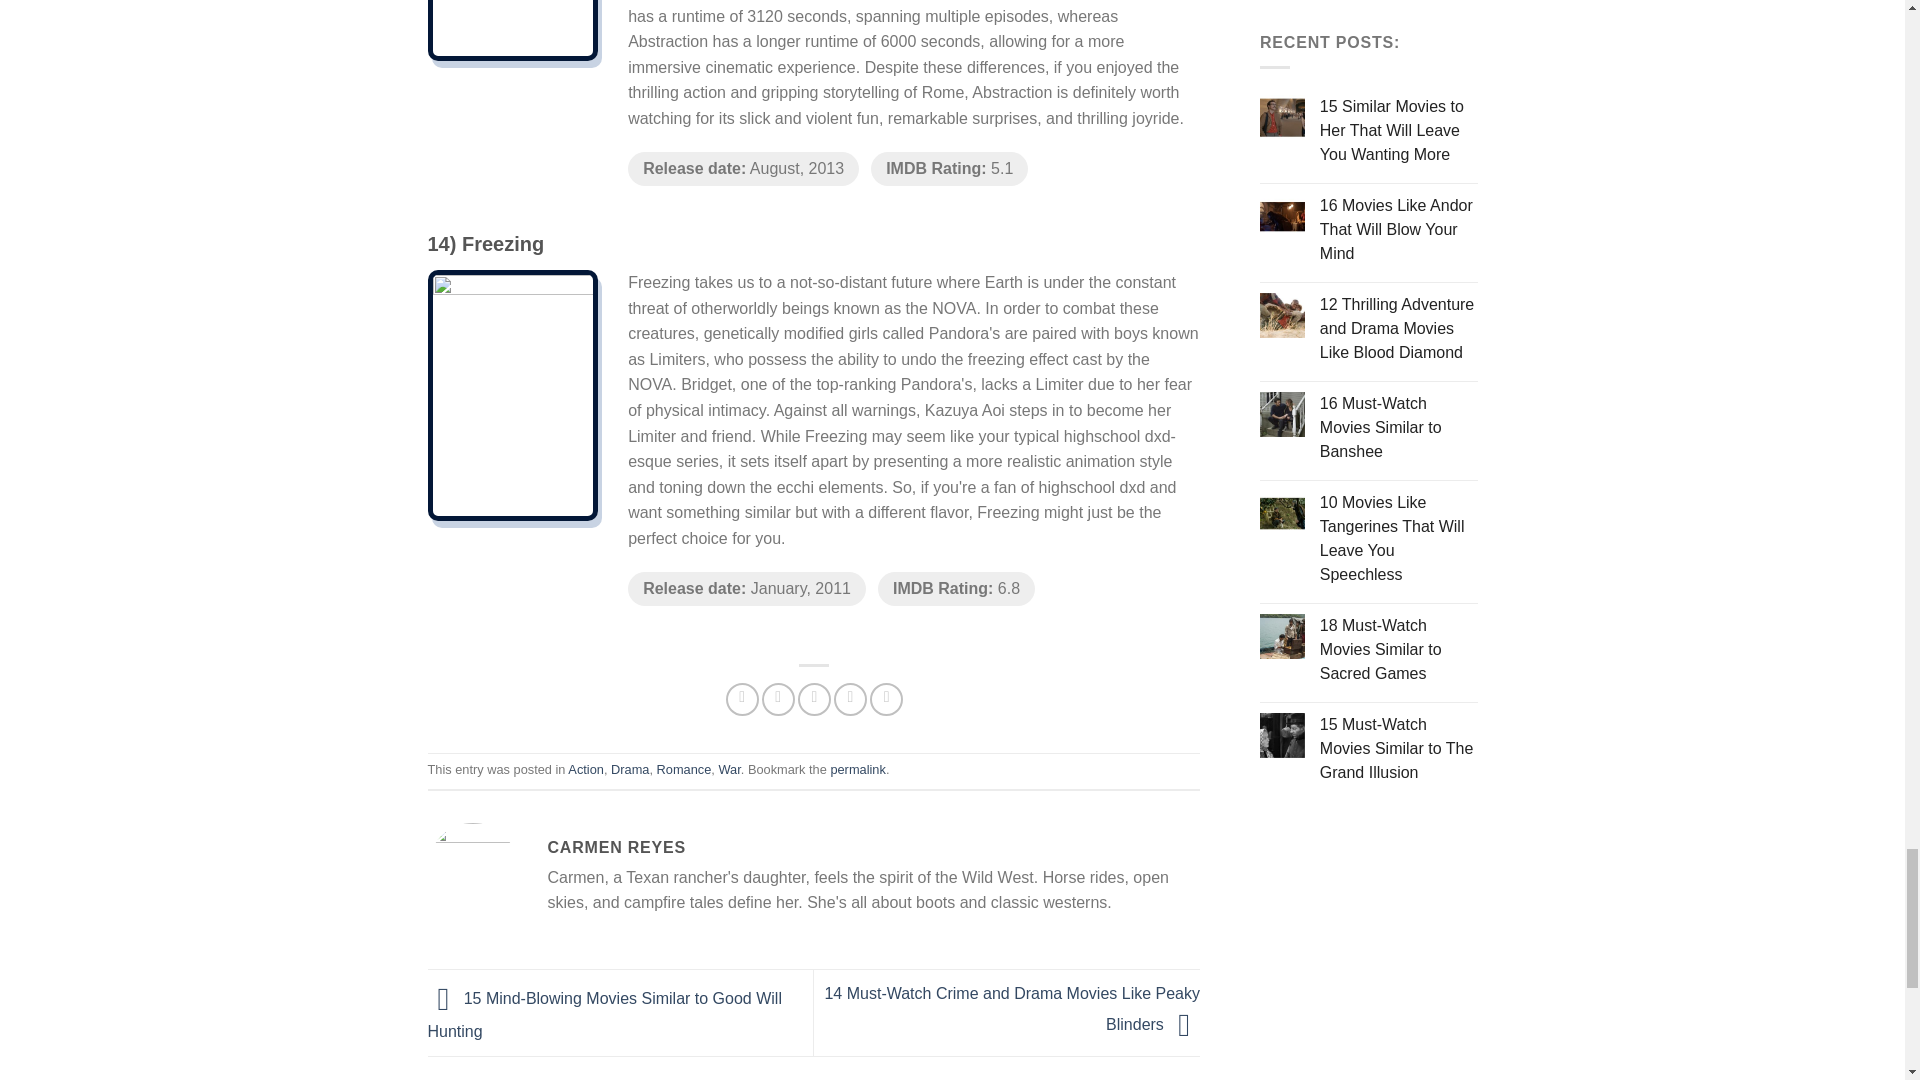 This screenshot has height=1080, width=1920. Describe the element at coordinates (886, 699) in the screenshot. I see `Share on LinkedIn` at that location.